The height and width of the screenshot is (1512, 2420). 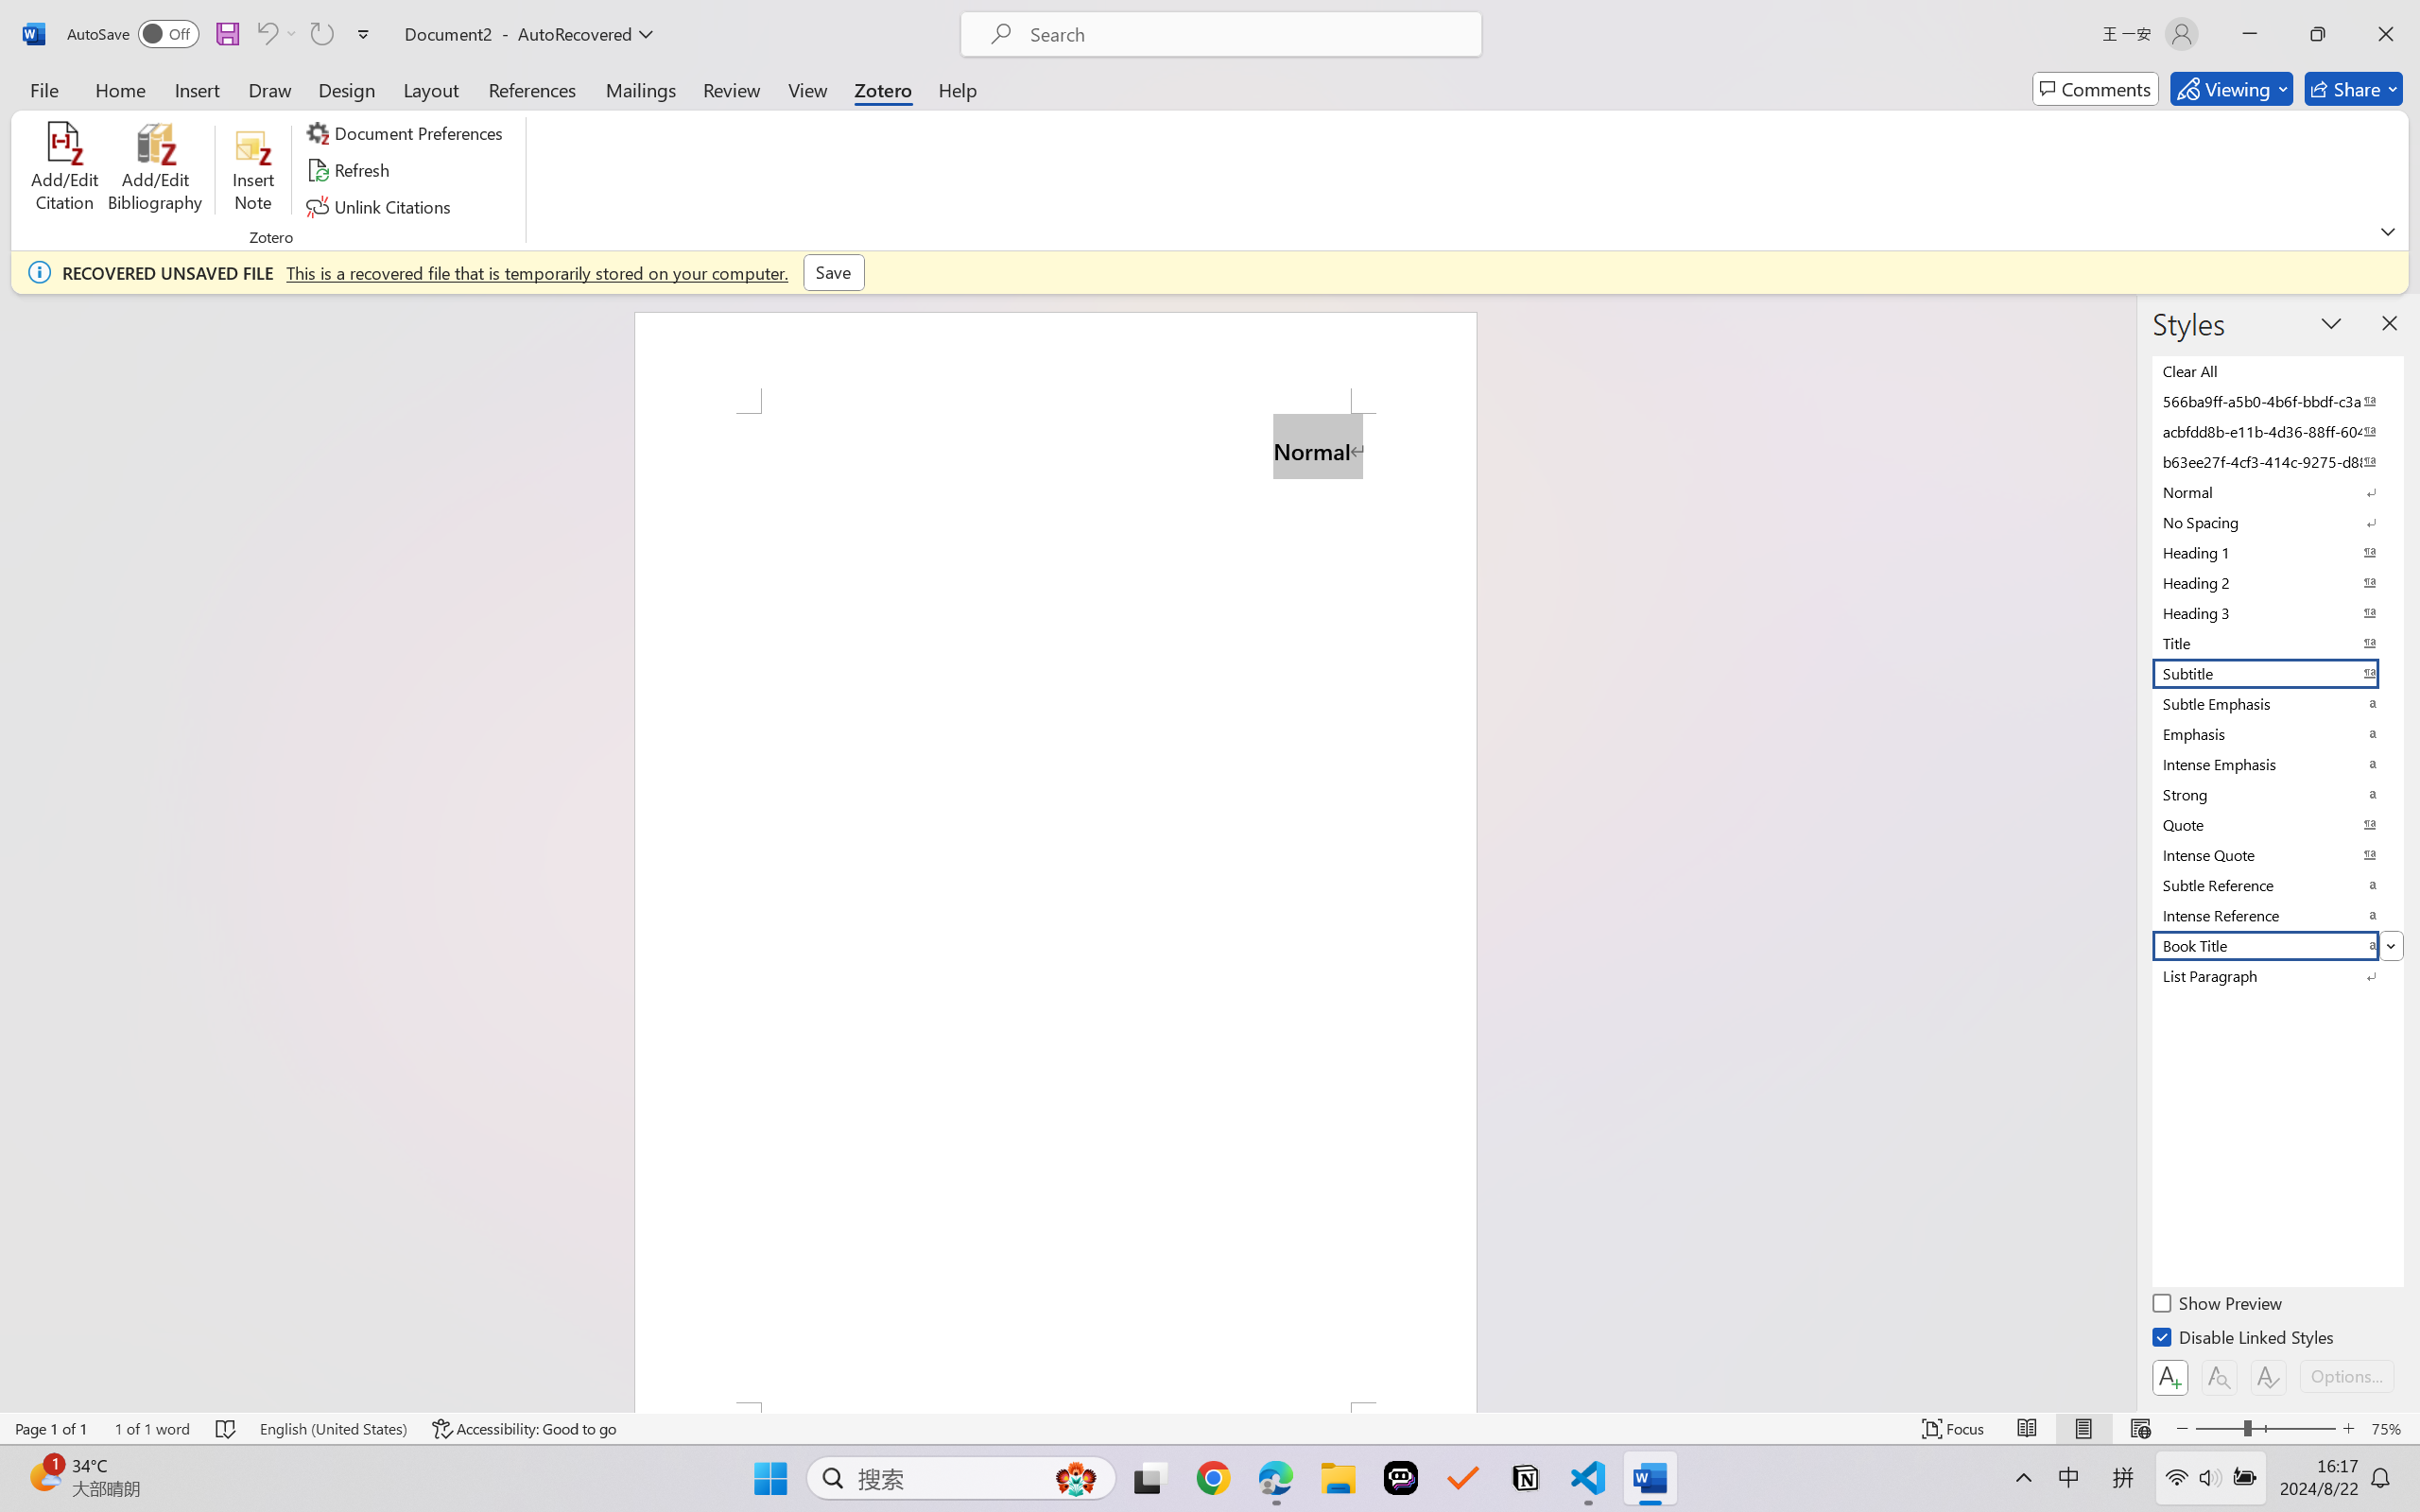 I want to click on Intense Emphasis, so click(x=2276, y=765).